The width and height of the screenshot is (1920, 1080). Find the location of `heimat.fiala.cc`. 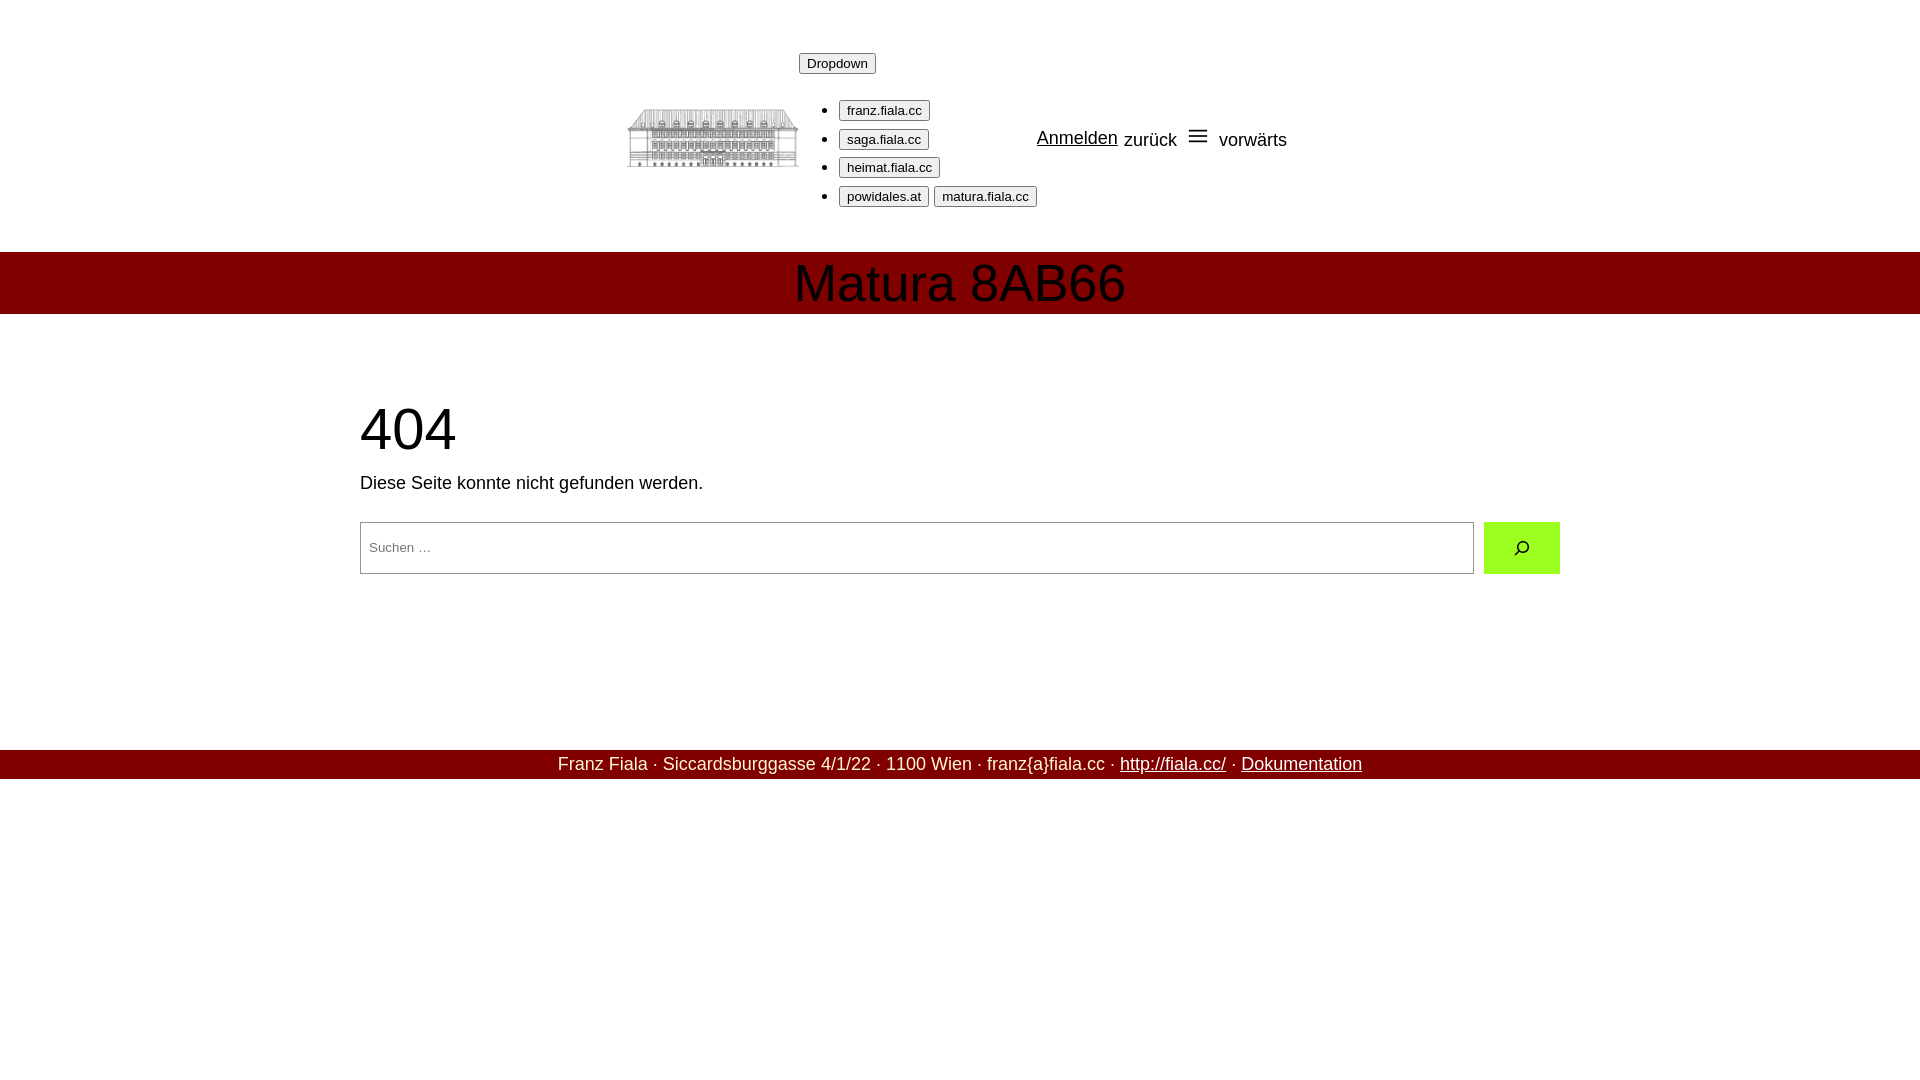

heimat.fiala.cc is located at coordinates (890, 168).